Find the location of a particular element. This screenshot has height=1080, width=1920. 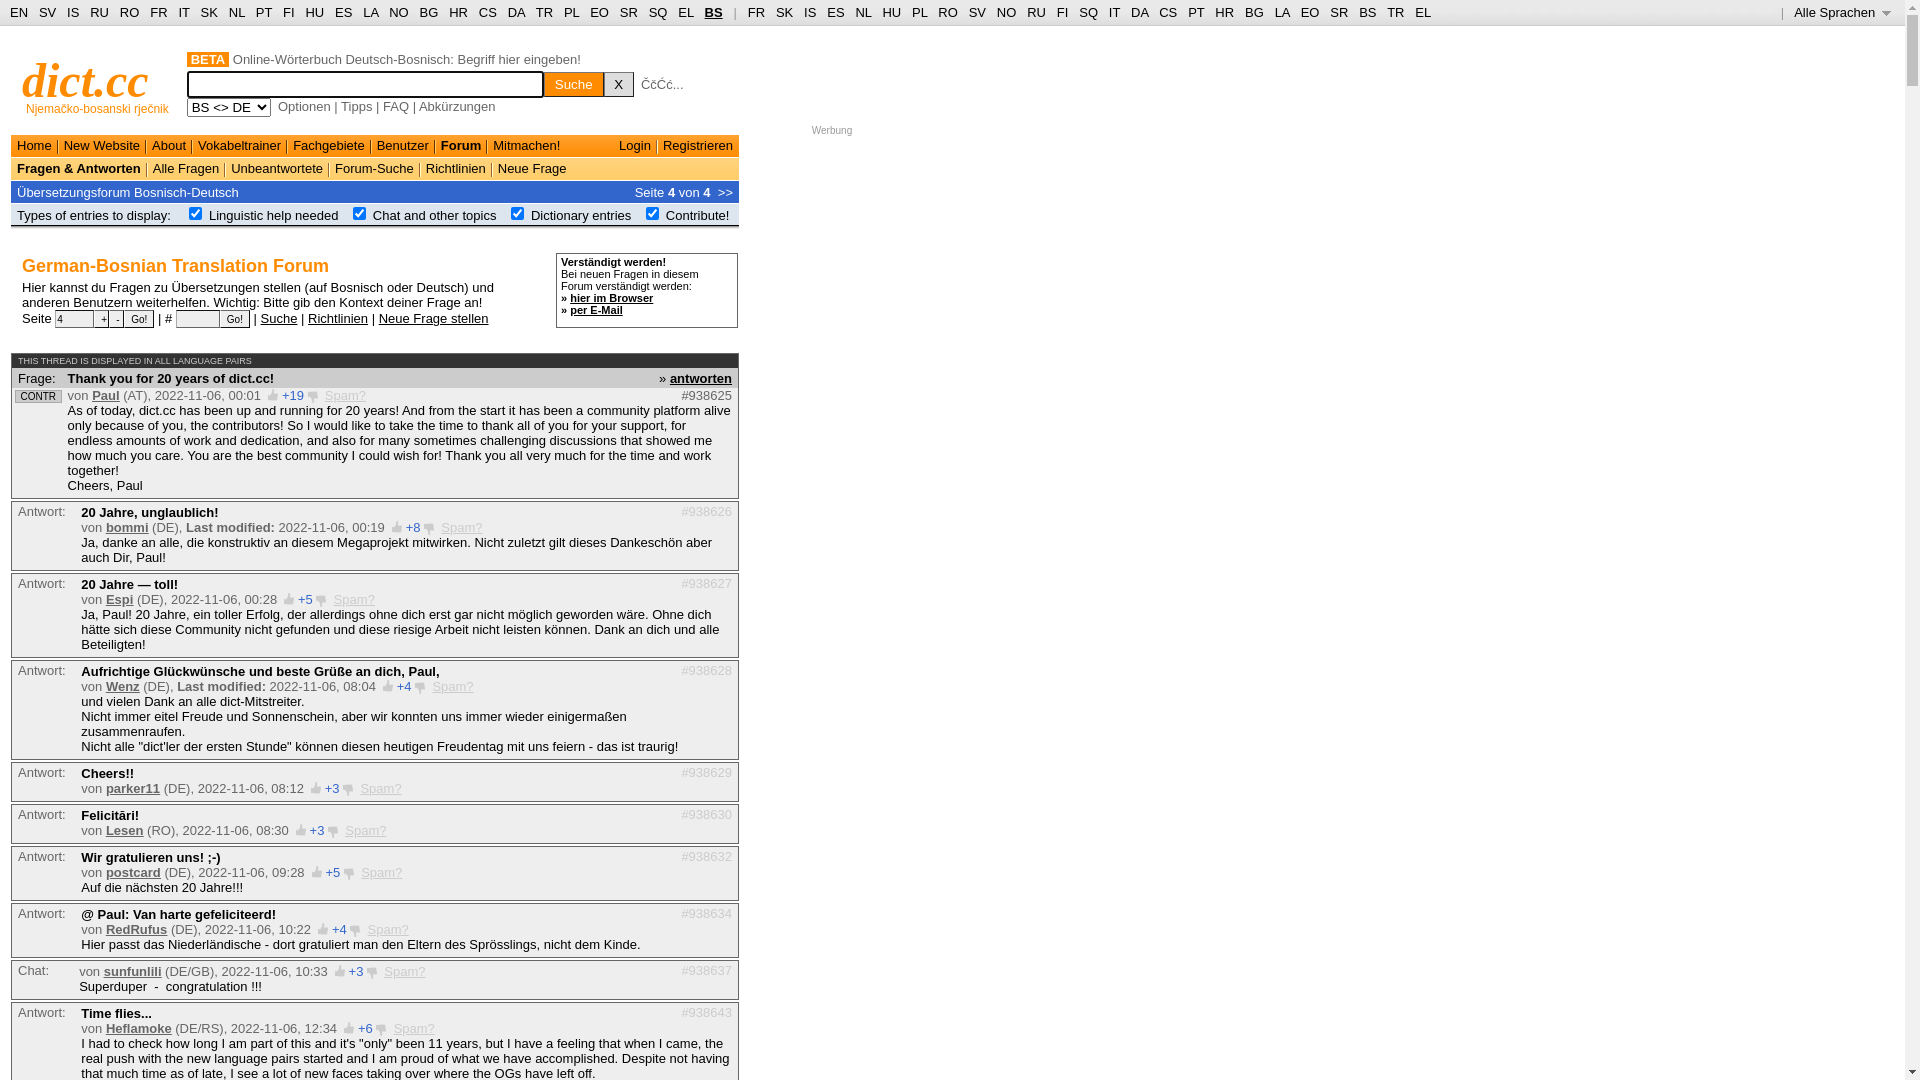

About is located at coordinates (169, 146).